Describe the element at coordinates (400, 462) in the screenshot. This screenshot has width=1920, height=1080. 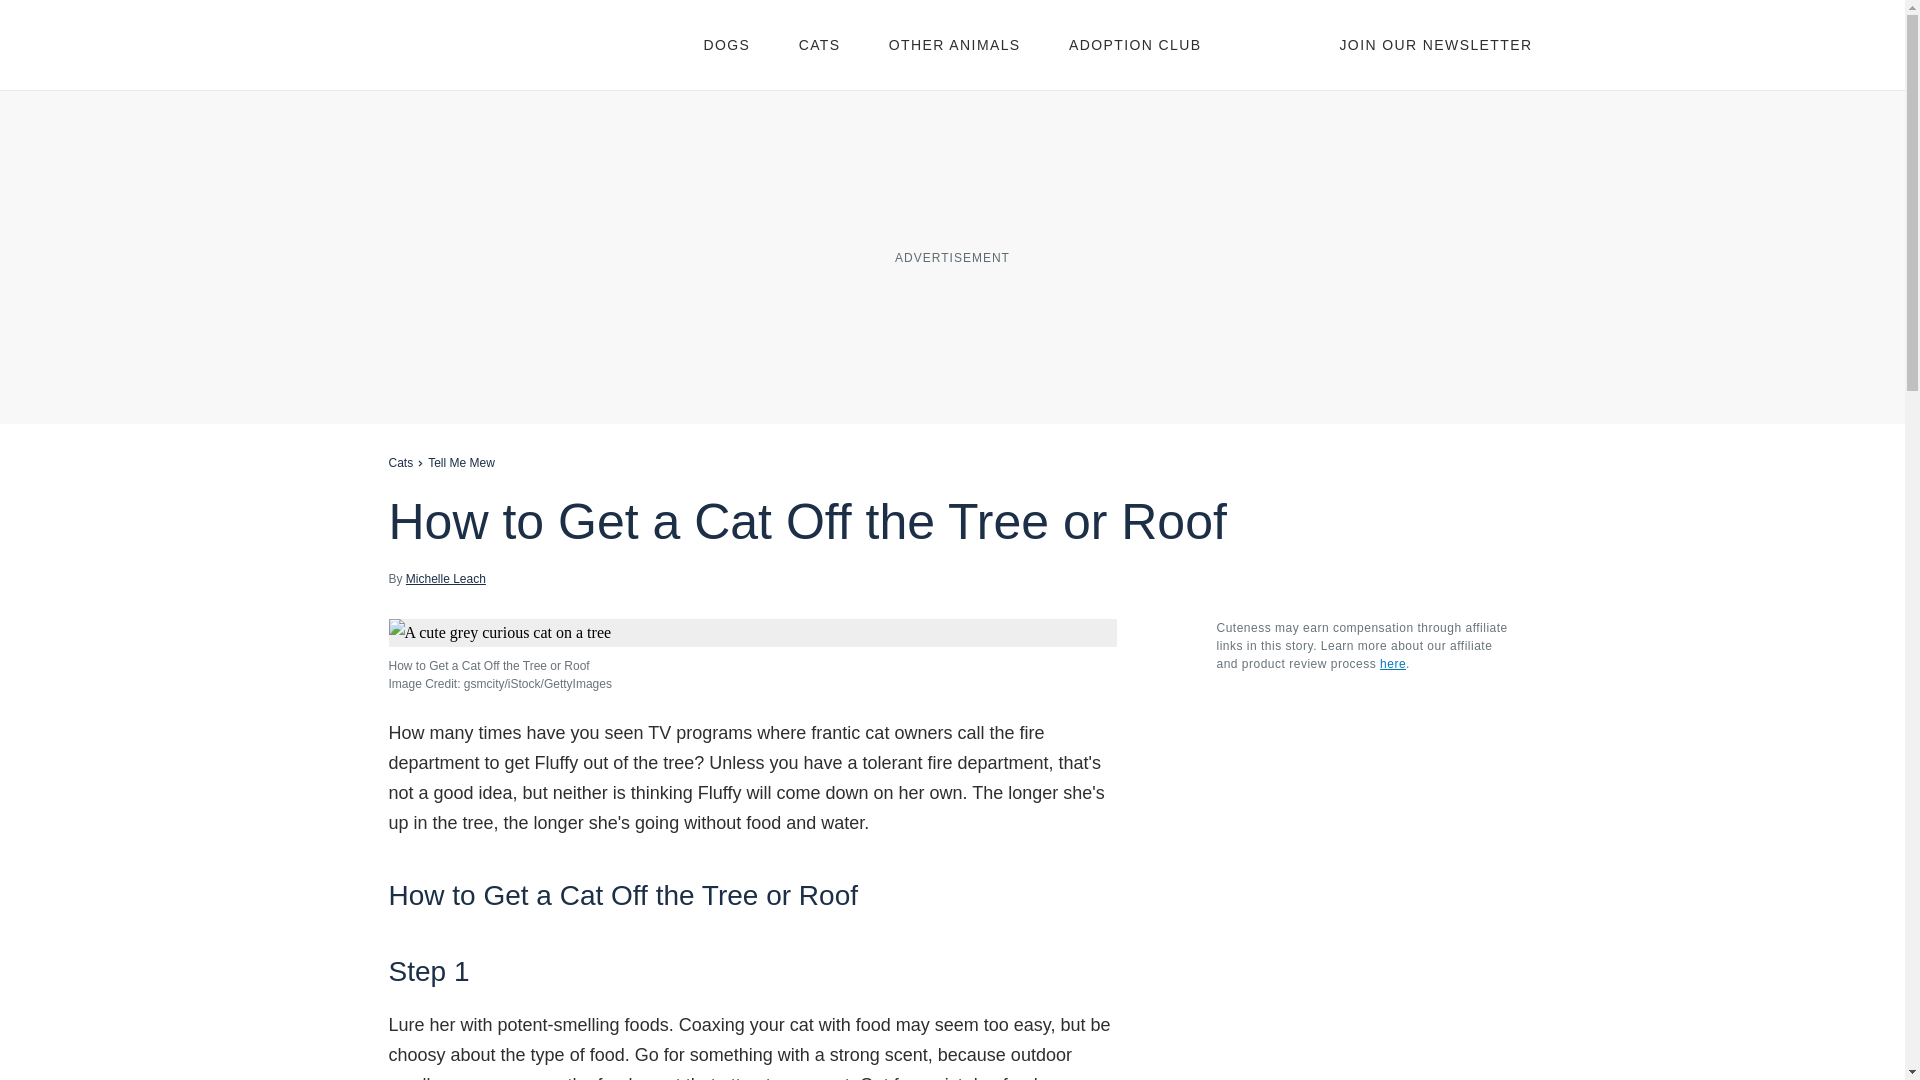
I see `Cats` at that location.